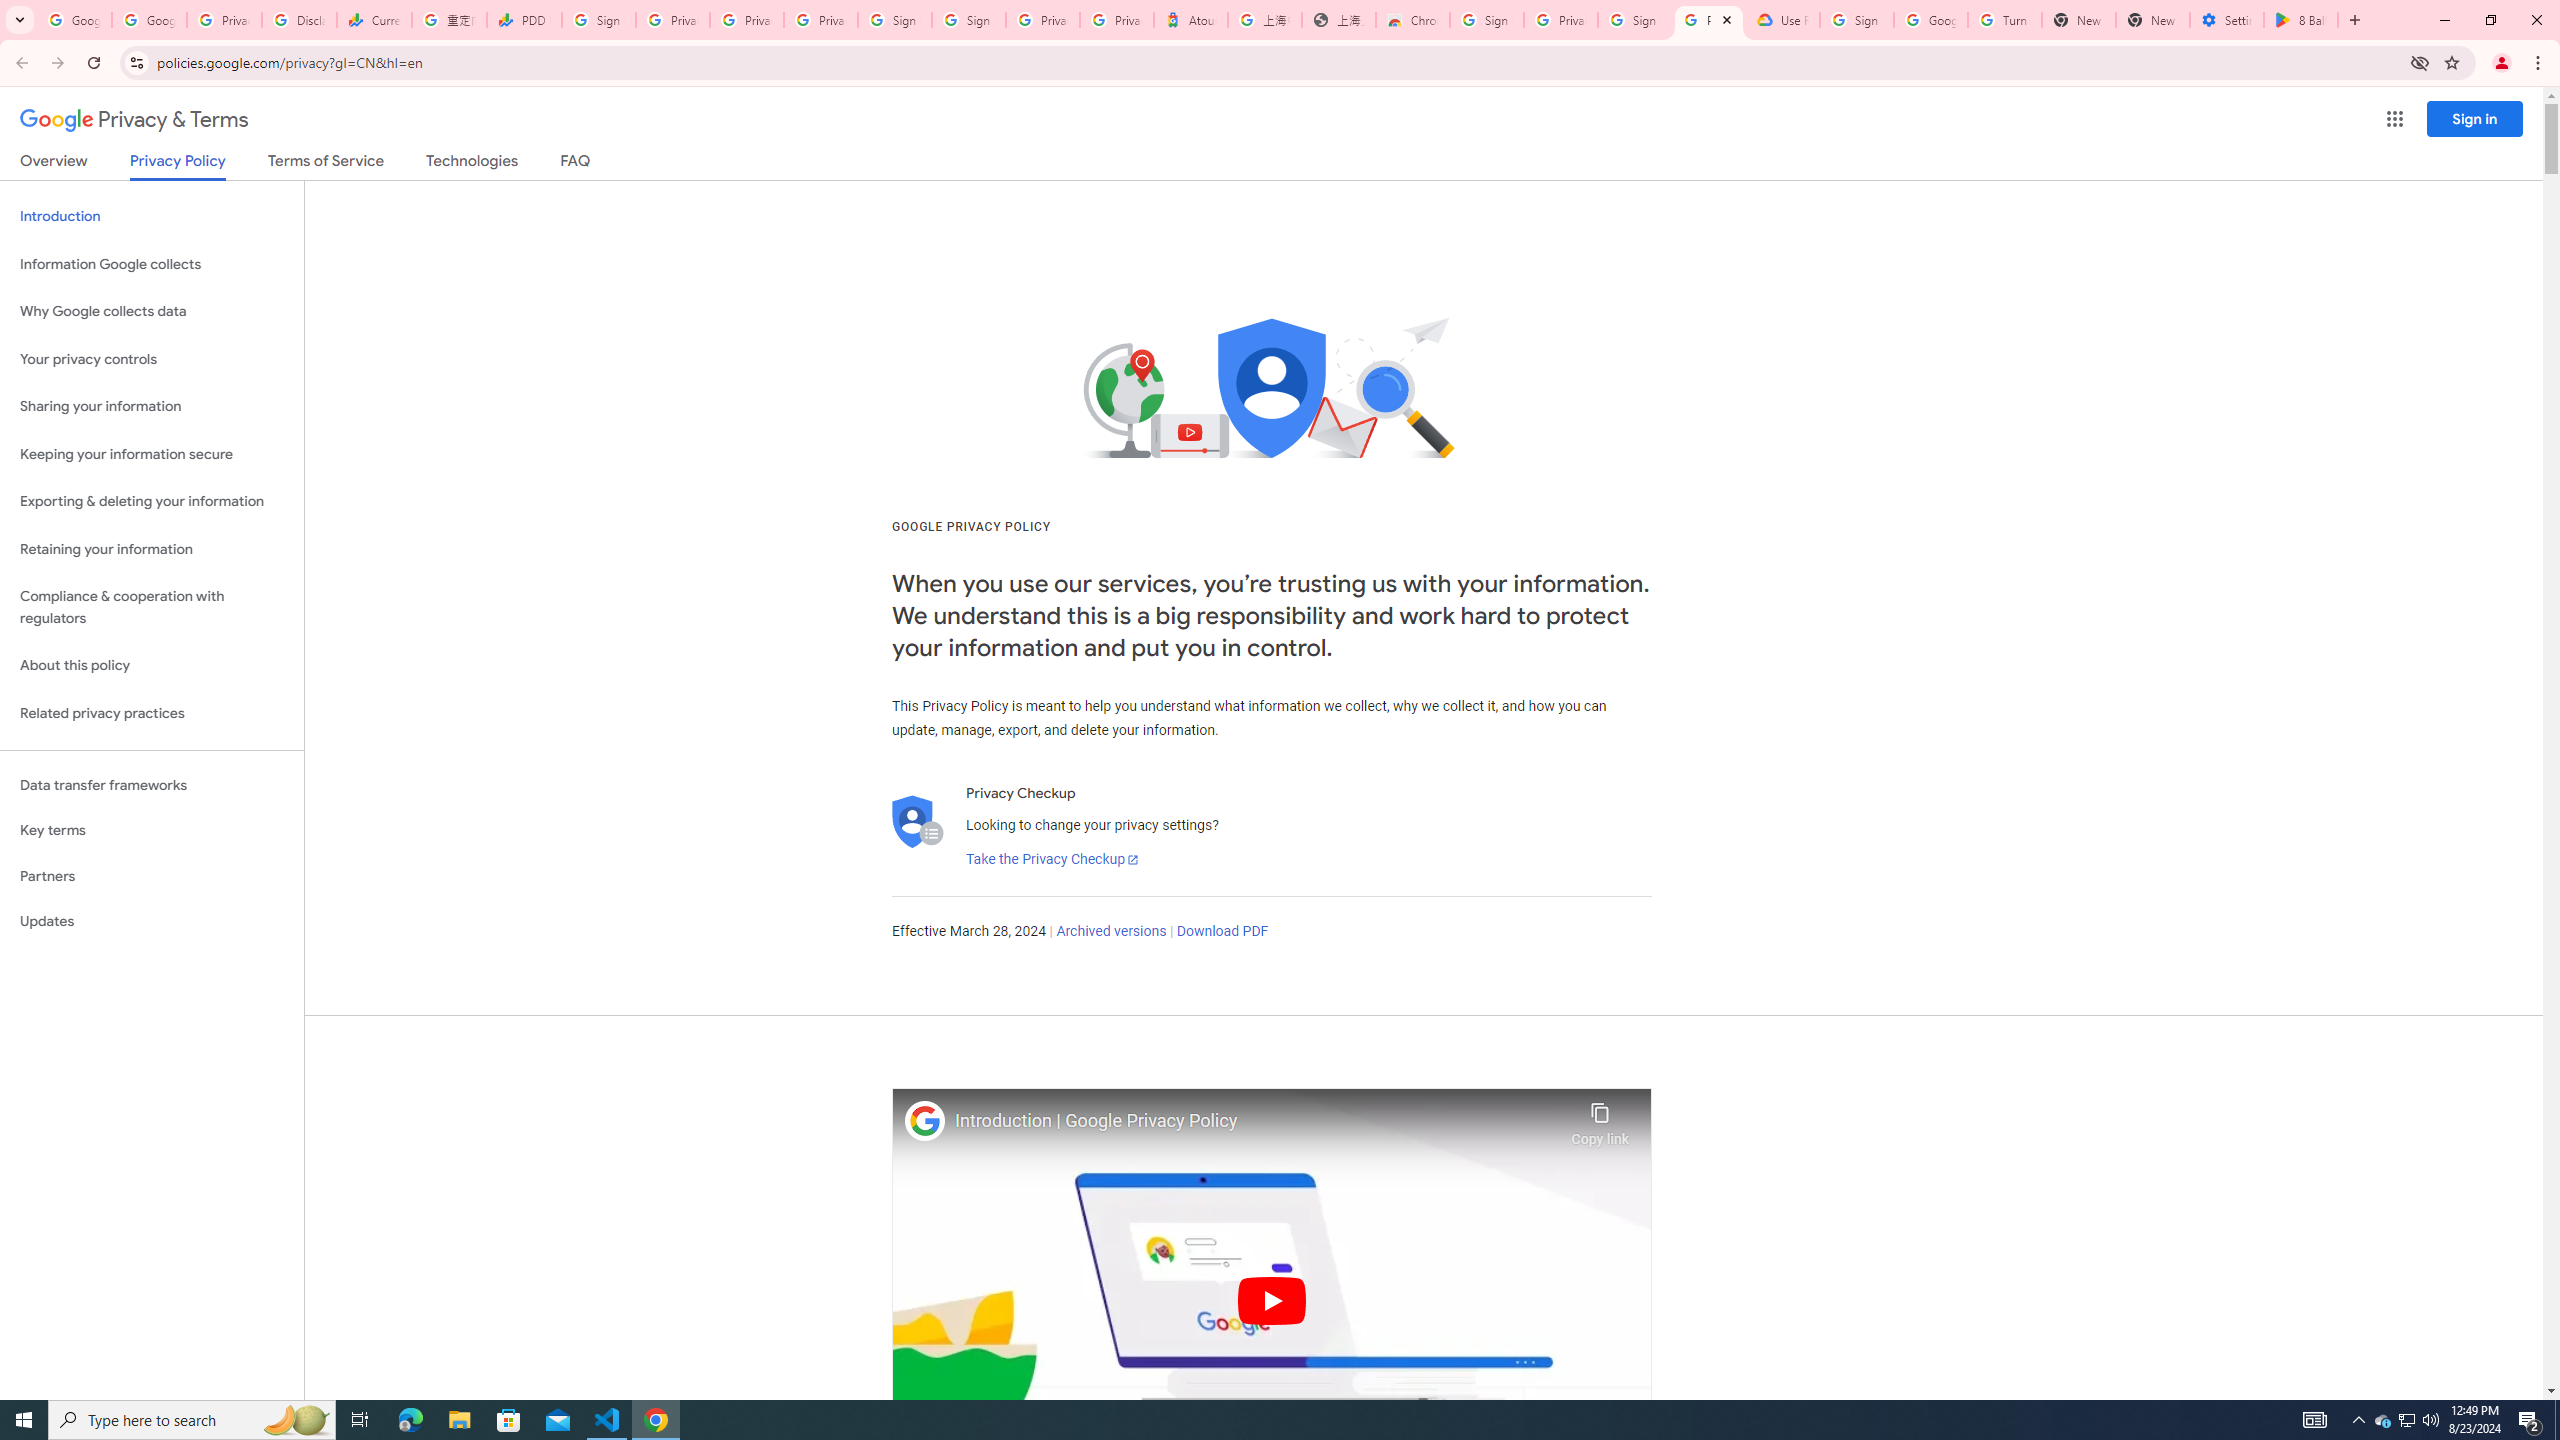  I want to click on Information Google collects, so click(152, 264).